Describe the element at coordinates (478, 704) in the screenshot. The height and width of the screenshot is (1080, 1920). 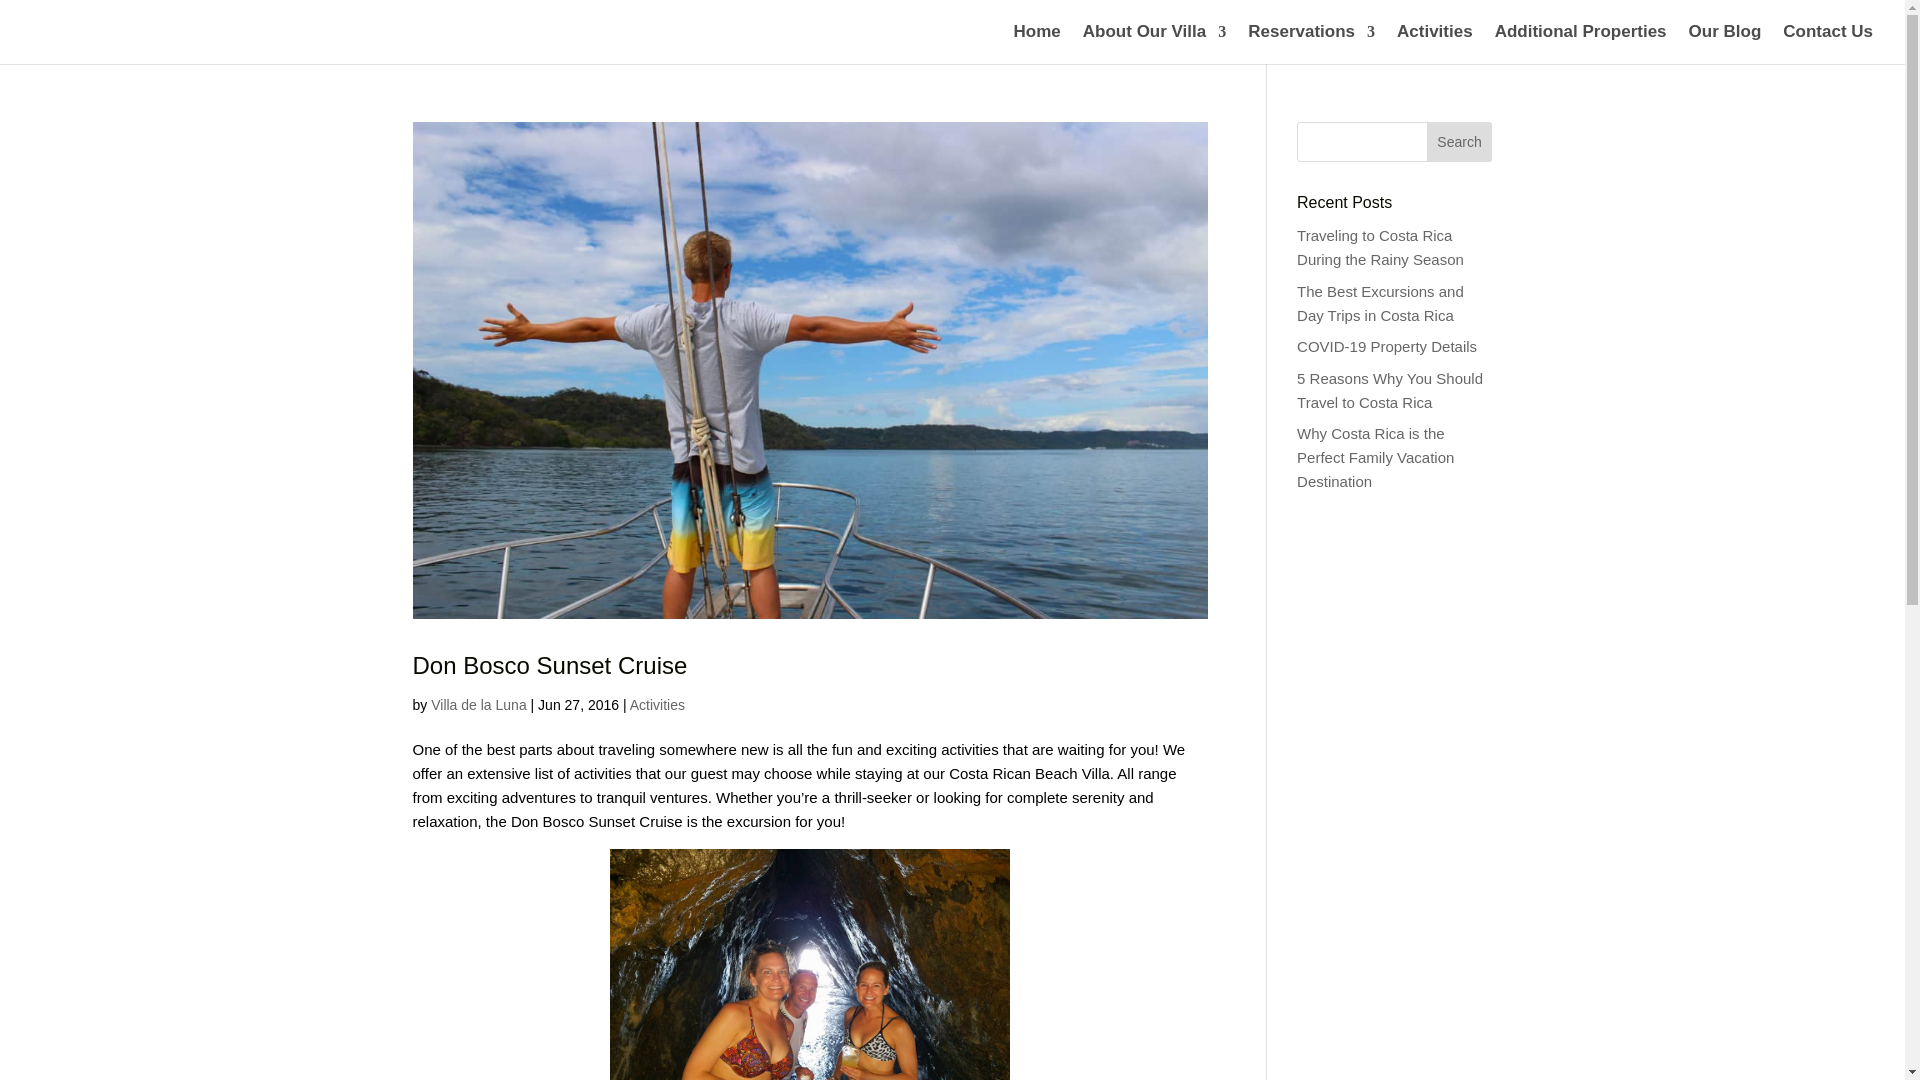
I see `Villa de la Luna` at that location.